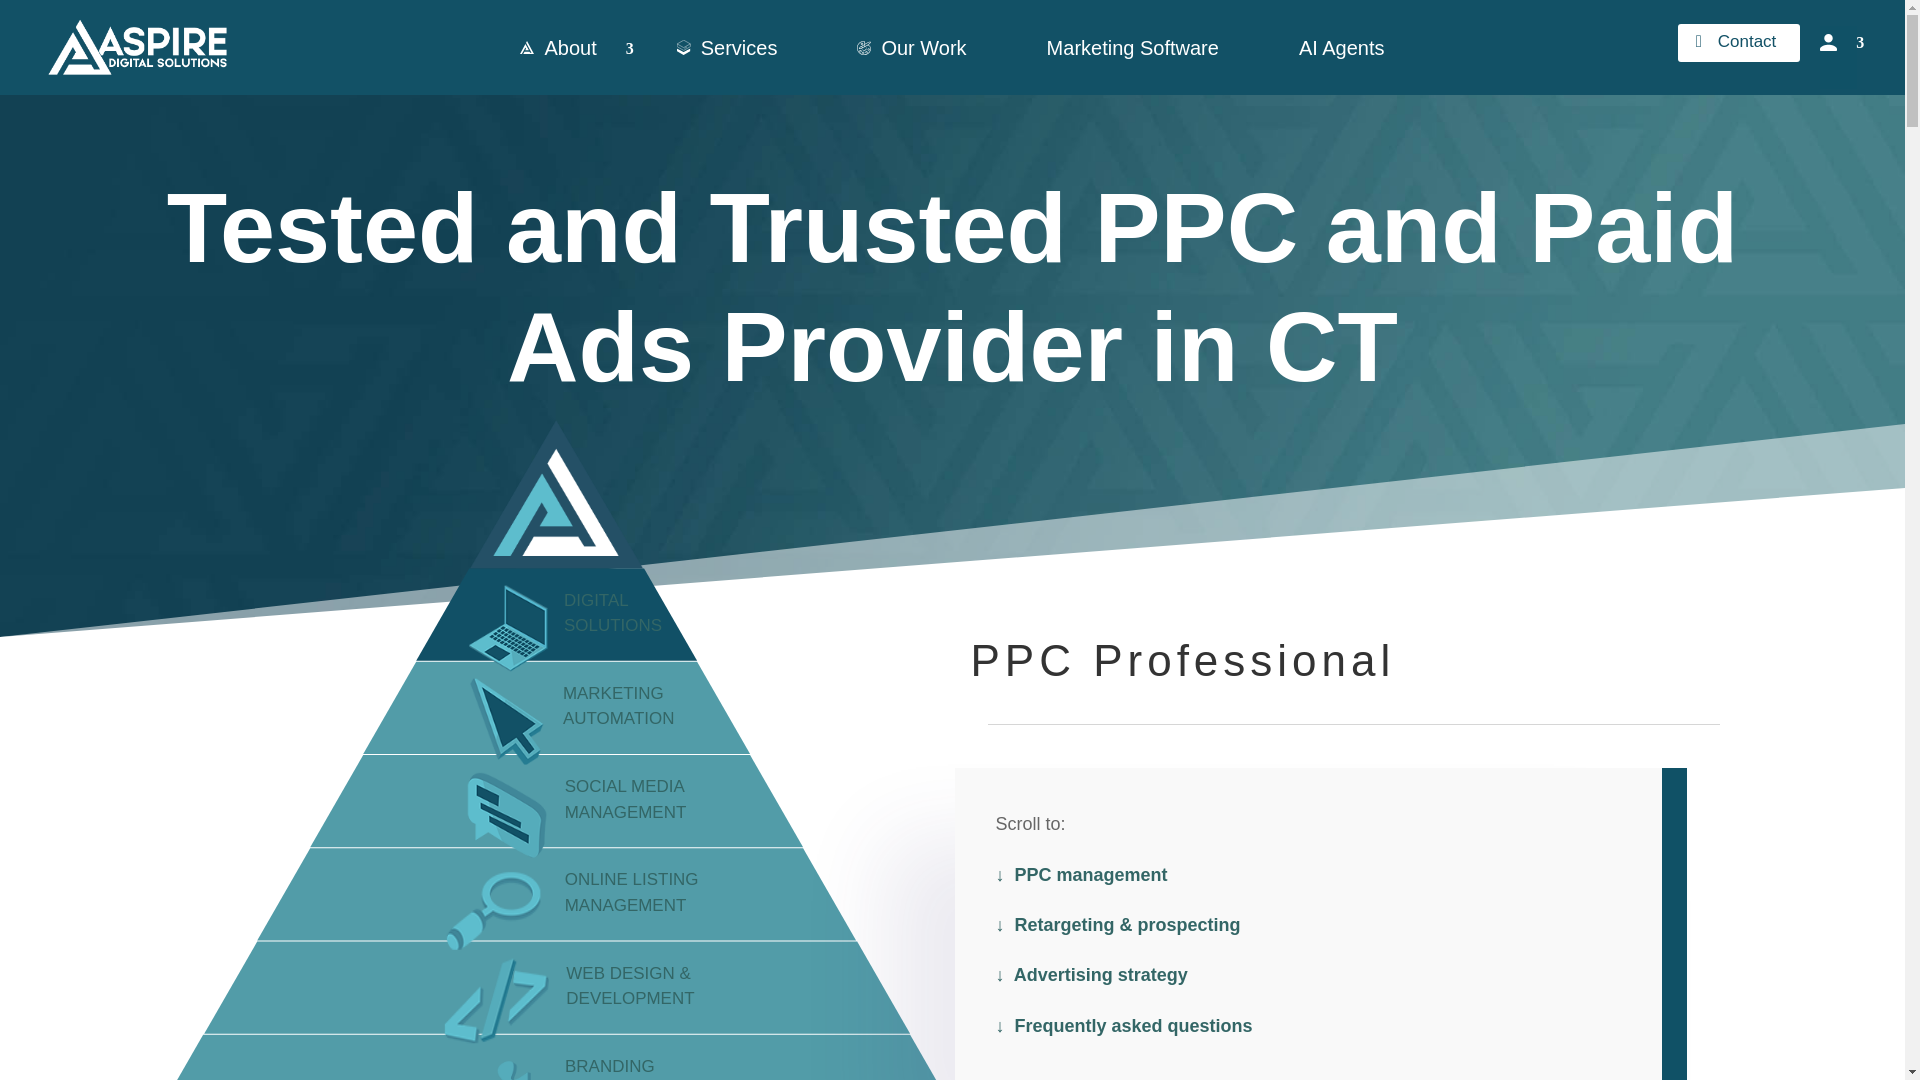 Image resolution: width=1920 pixels, height=1080 pixels. Describe the element at coordinates (510, 812) in the screenshot. I see `Tested and Trusted PPC and Paid Ads Provider in CT` at that location.